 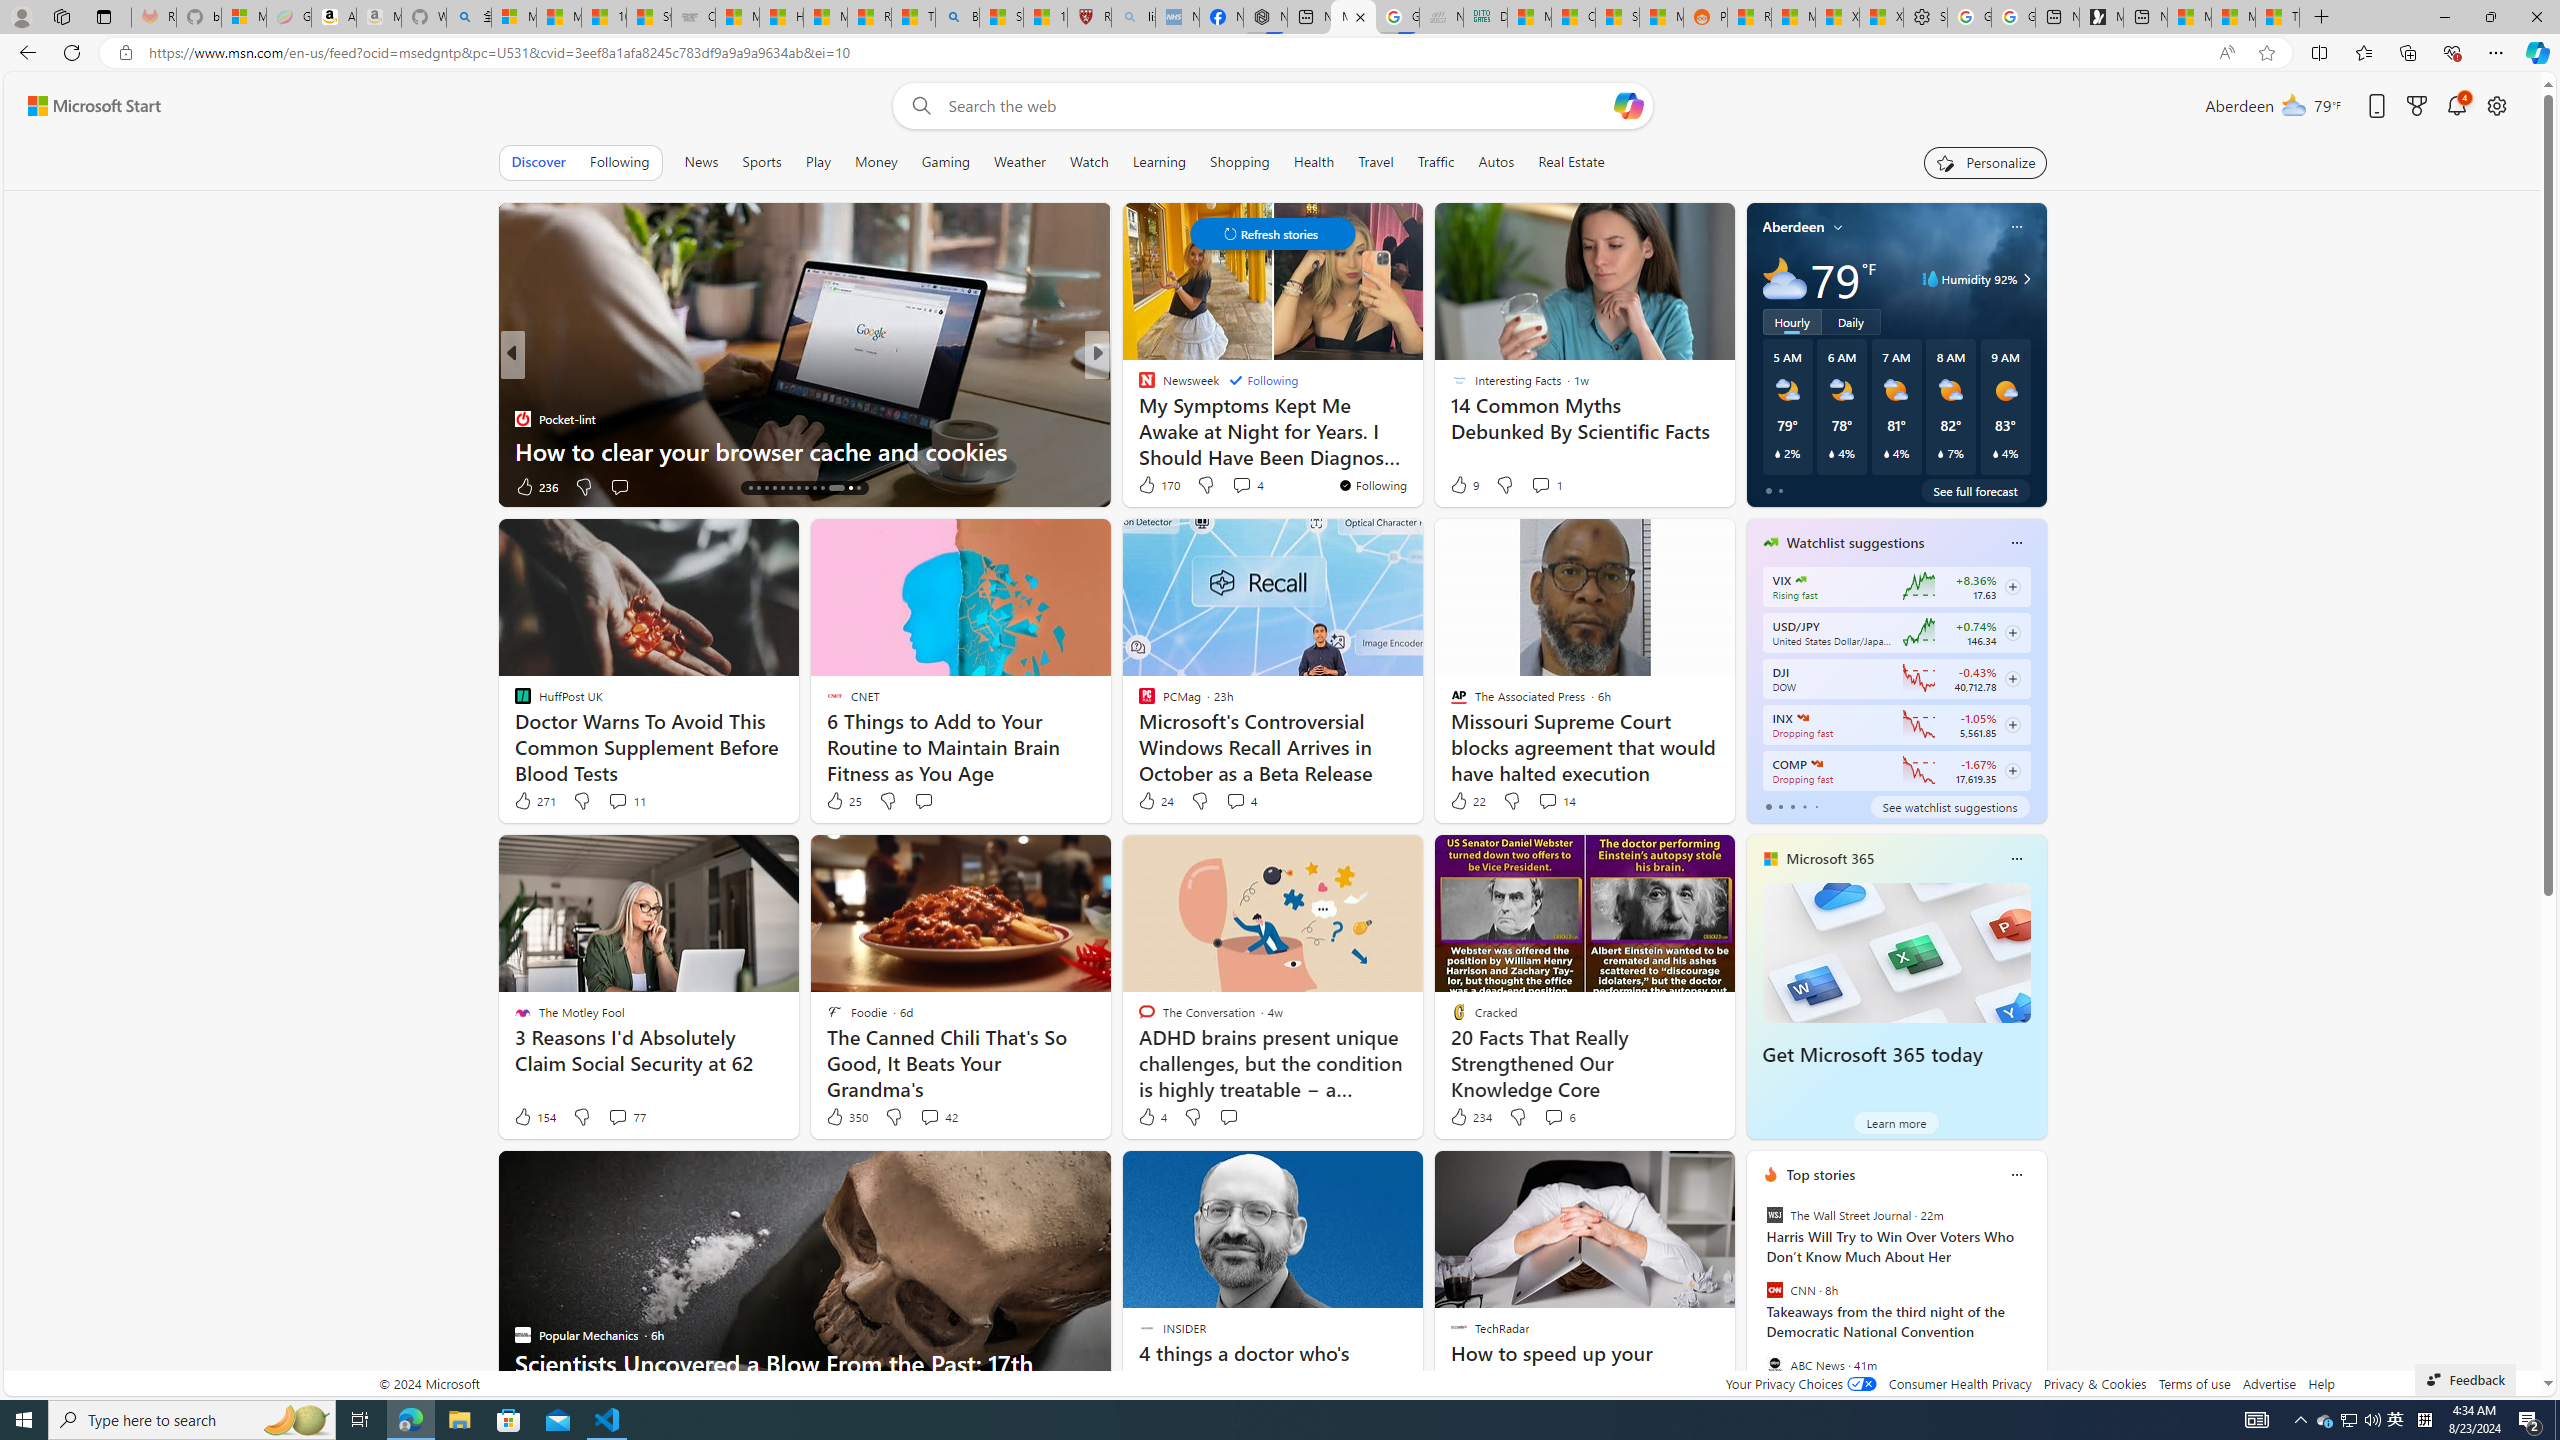 I want to click on Robert H. Shmerling, MD - Harvard Health, so click(x=1090, y=17).